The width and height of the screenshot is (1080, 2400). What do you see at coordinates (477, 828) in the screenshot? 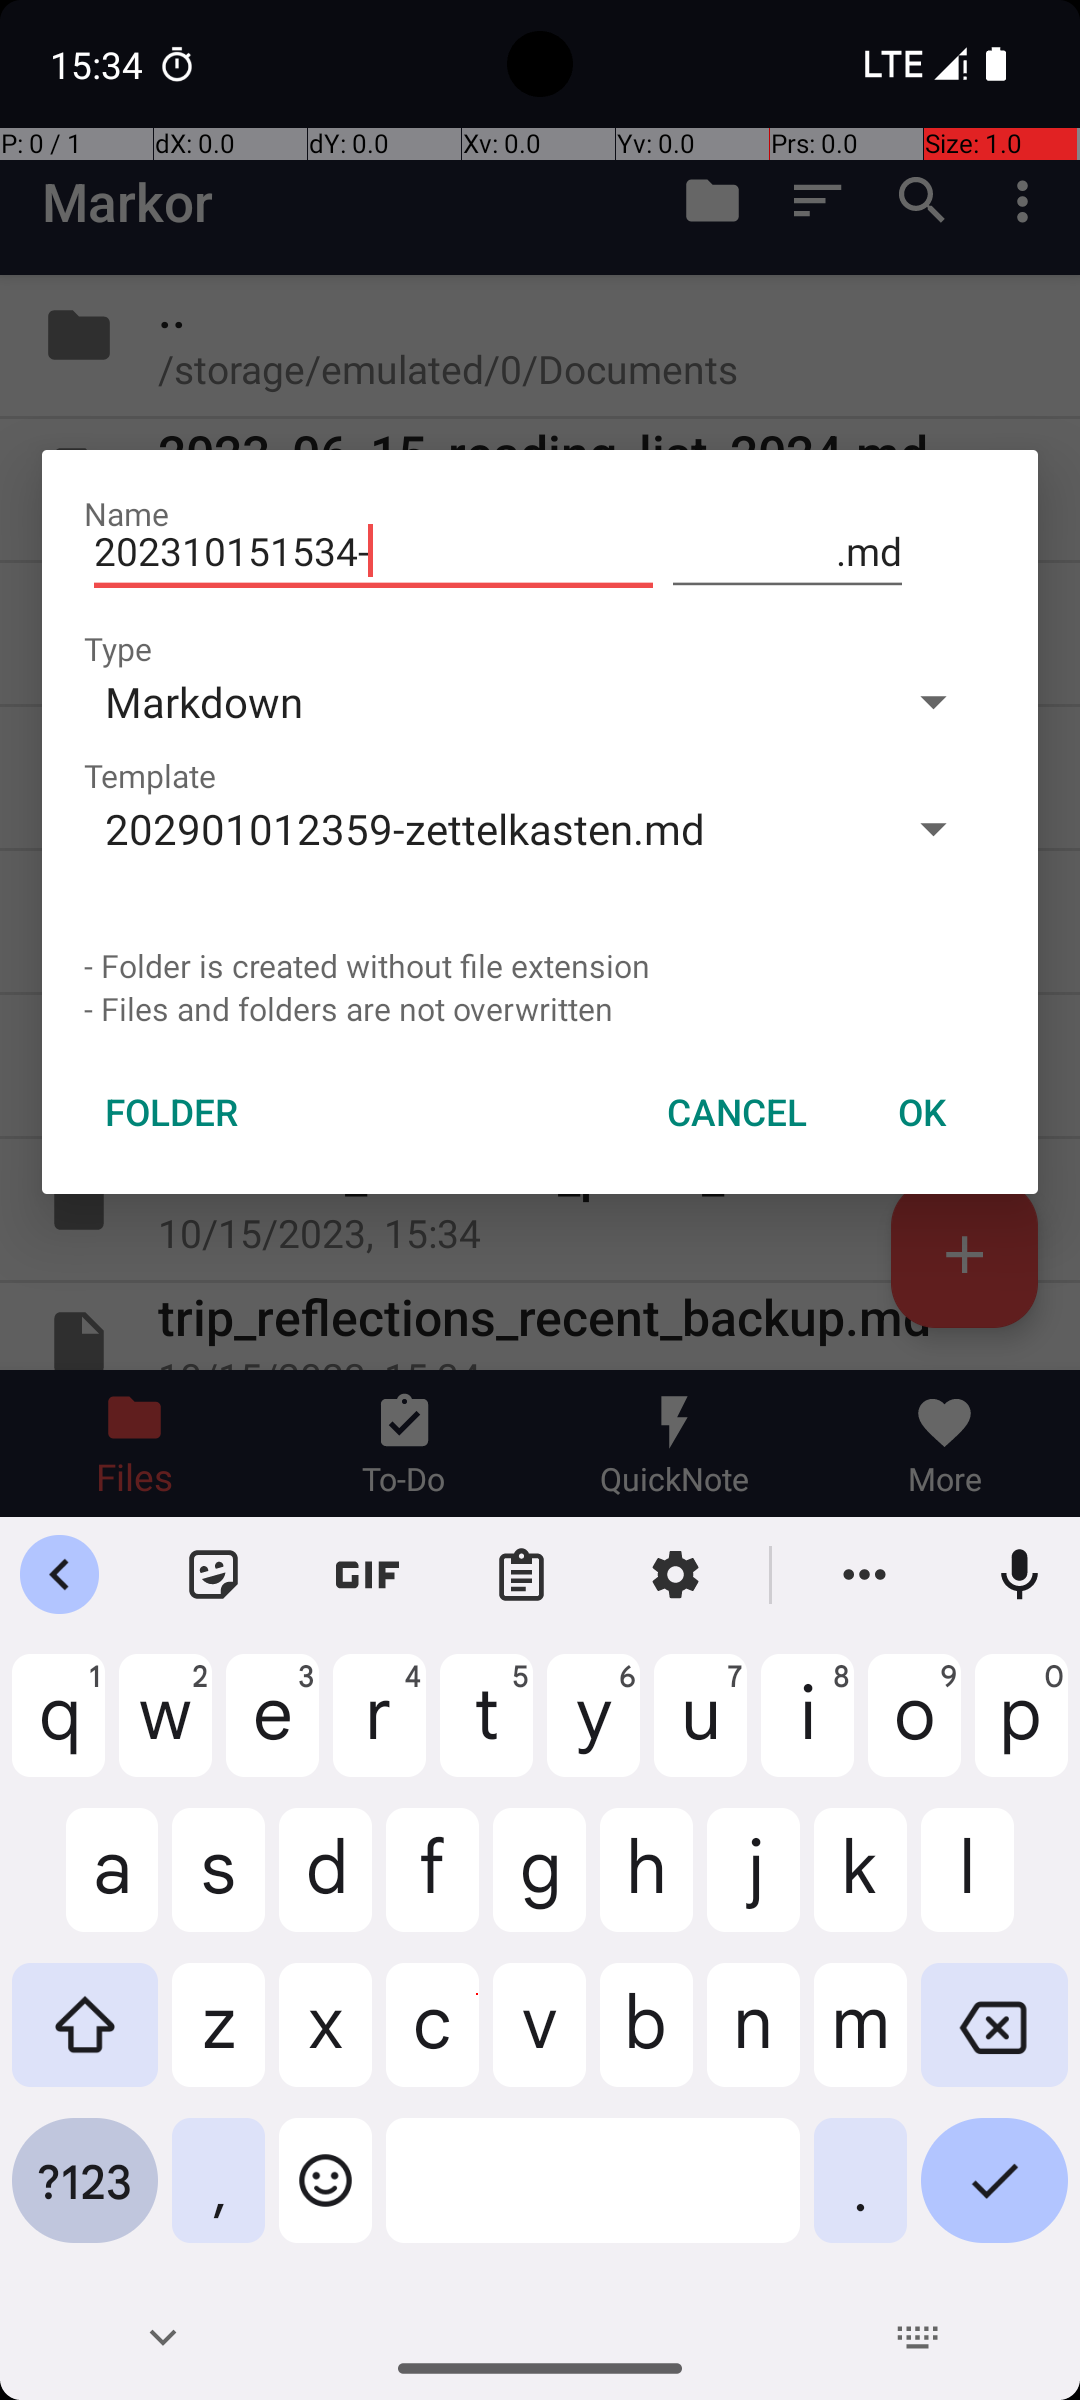
I see `202901012359-zettelkasten.md` at bounding box center [477, 828].